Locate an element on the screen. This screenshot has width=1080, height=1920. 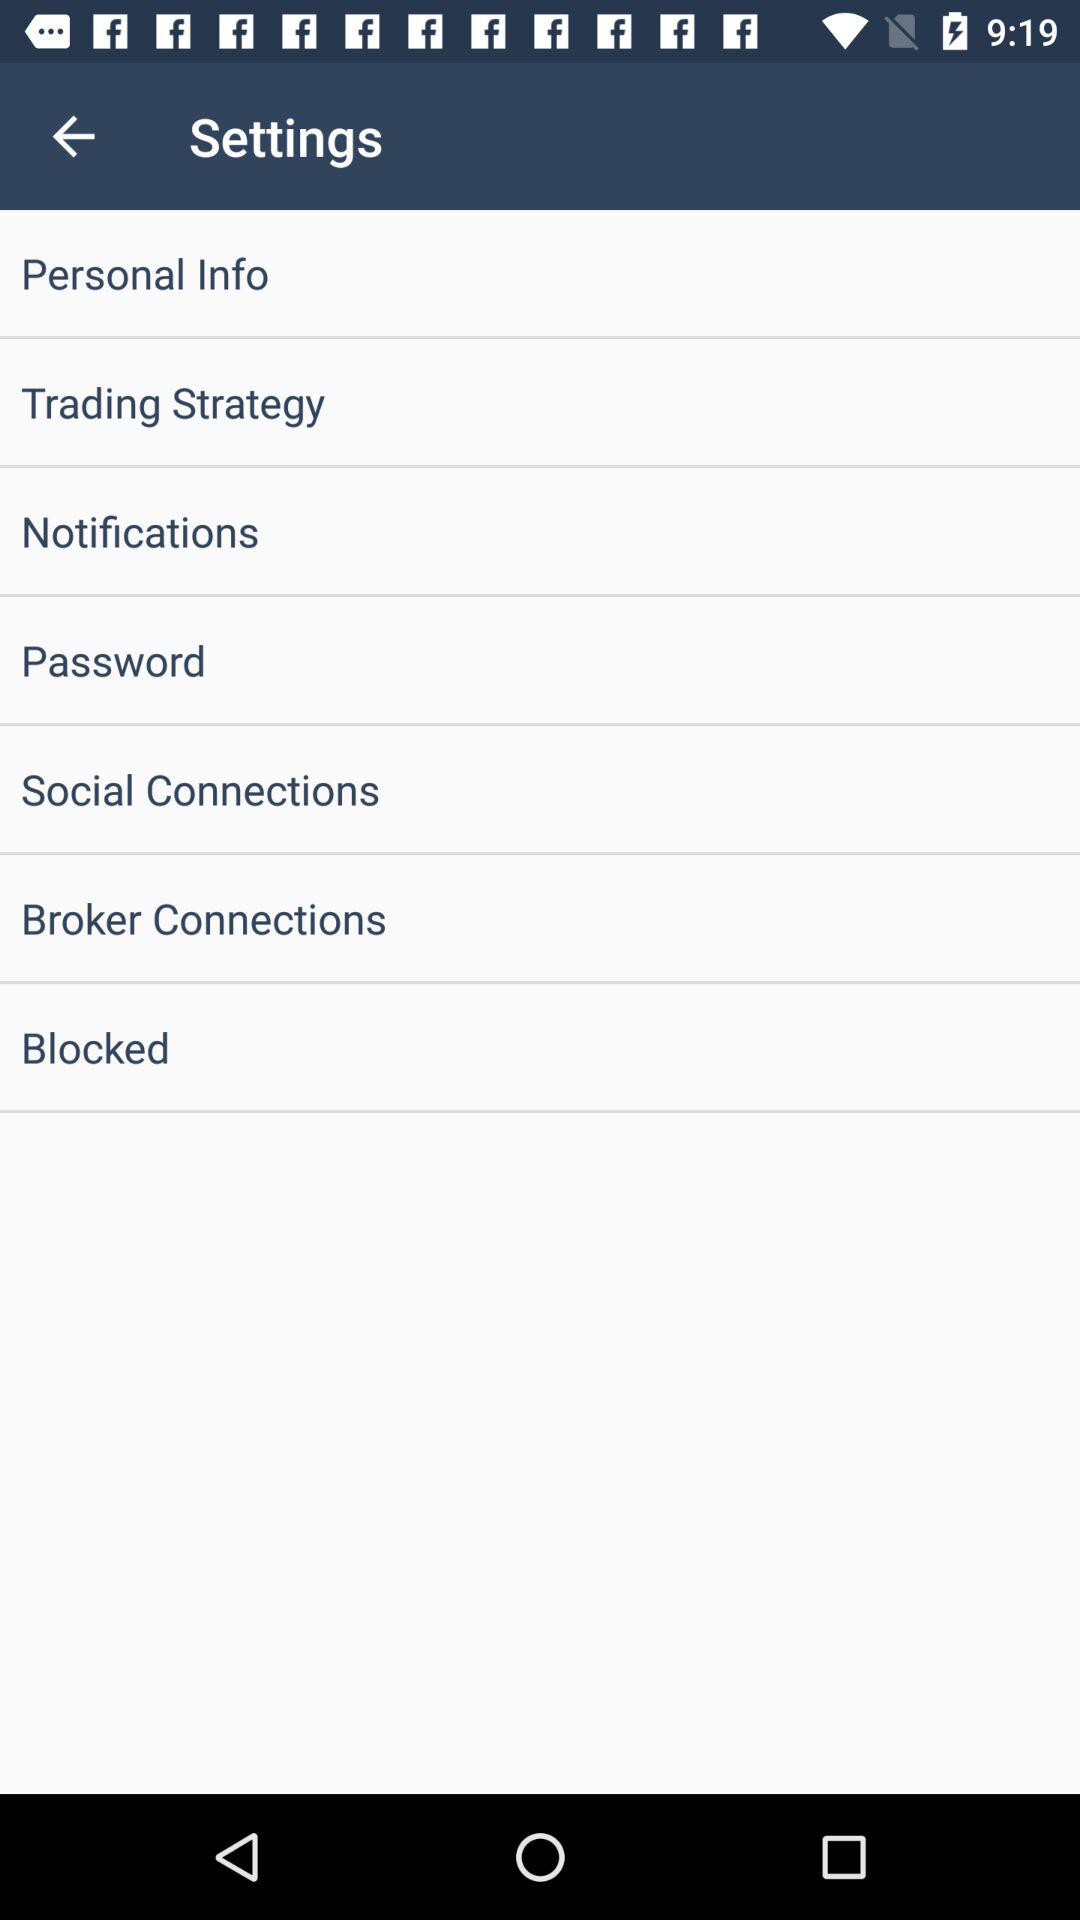
swipe until the password is located at coordinates (540, 660).